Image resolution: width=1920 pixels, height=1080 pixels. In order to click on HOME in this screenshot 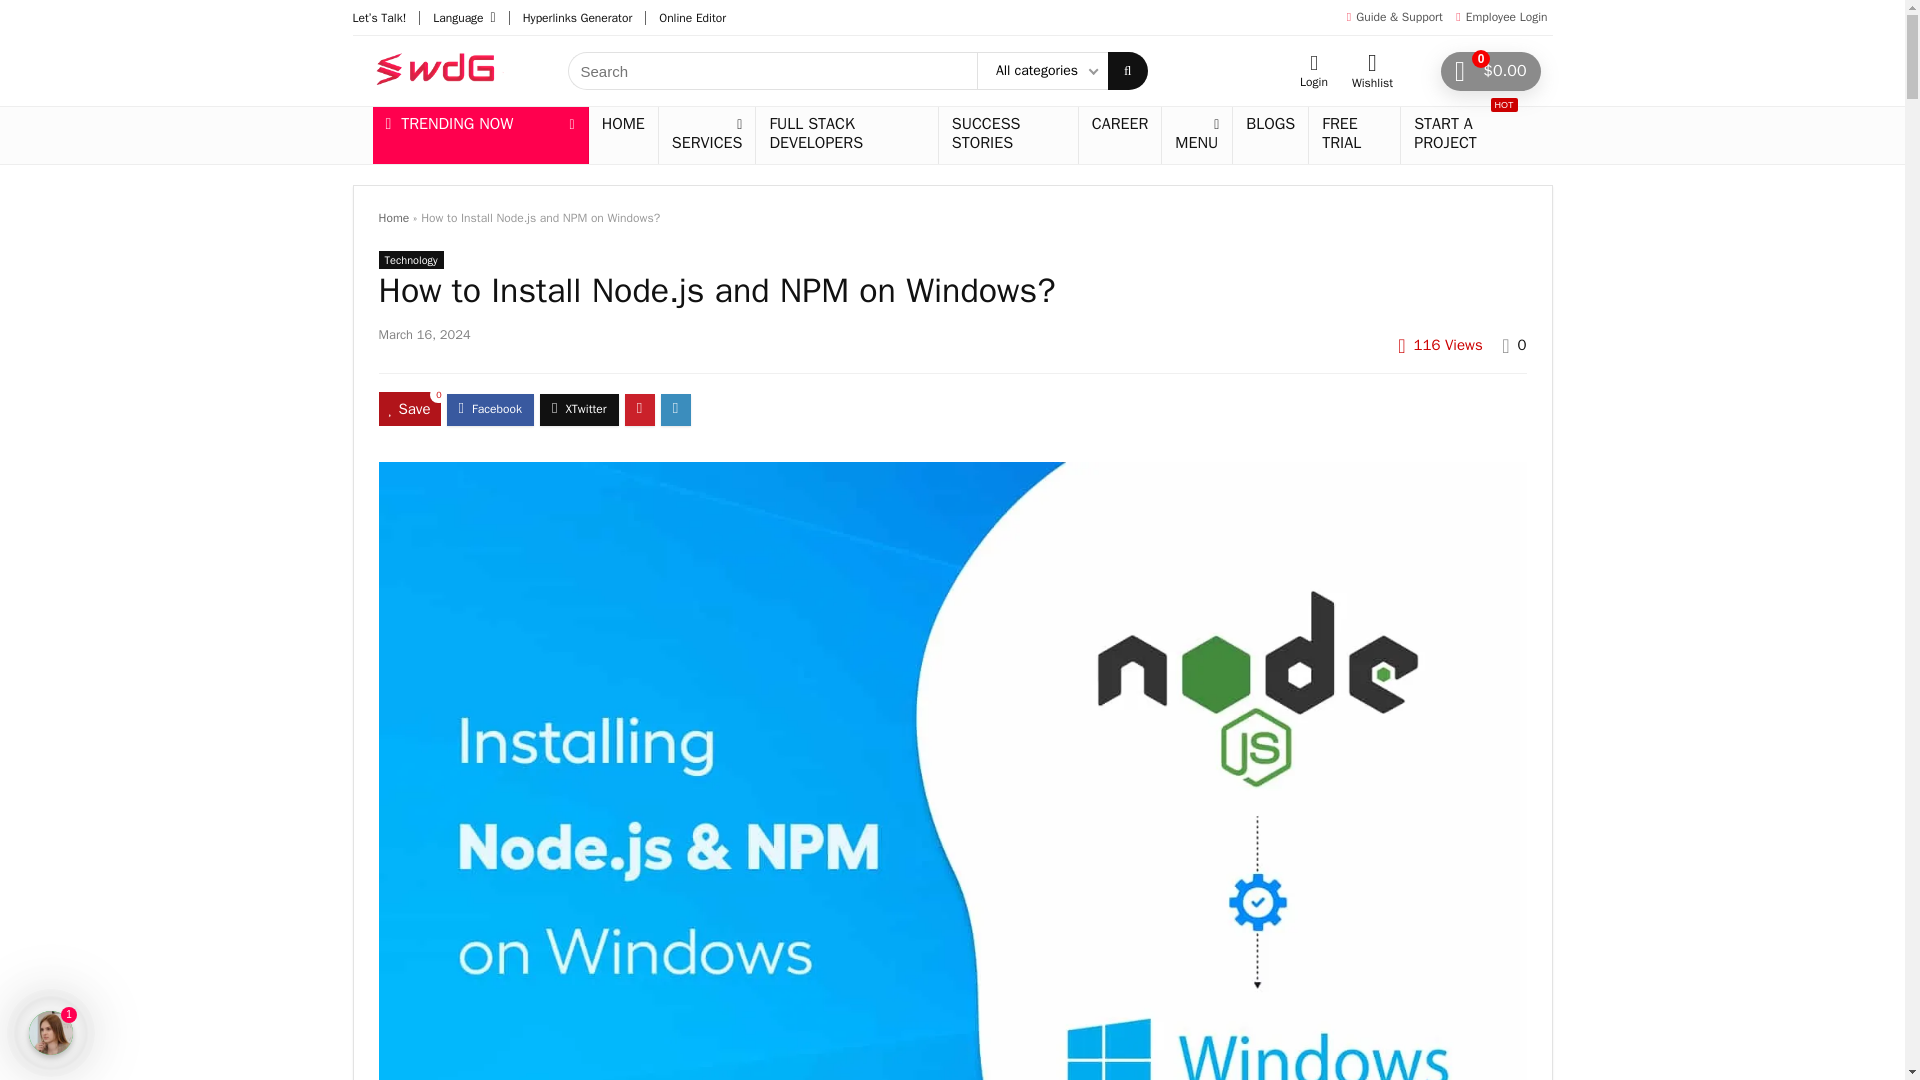, I will do `click(624, 125)`.